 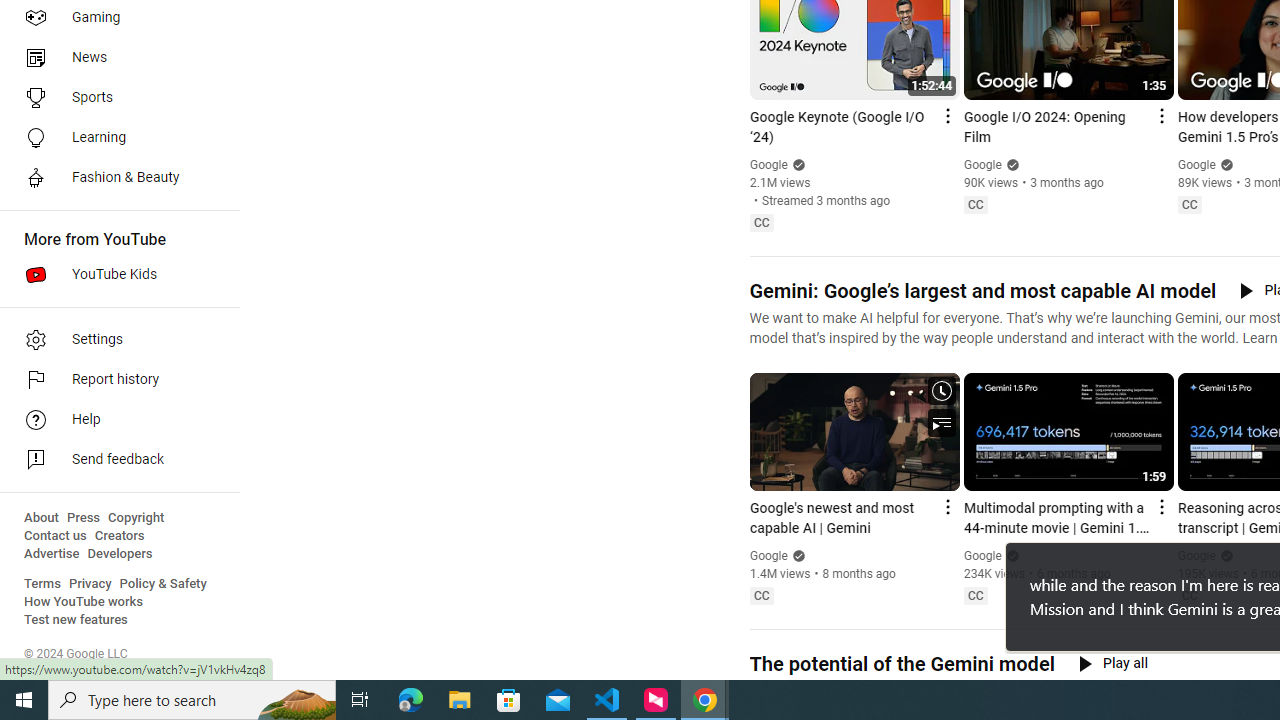 What do you see at coordinates (163, 584) in the screenshot?
I see `Policy & Safety` at bounding box center [163, 584].